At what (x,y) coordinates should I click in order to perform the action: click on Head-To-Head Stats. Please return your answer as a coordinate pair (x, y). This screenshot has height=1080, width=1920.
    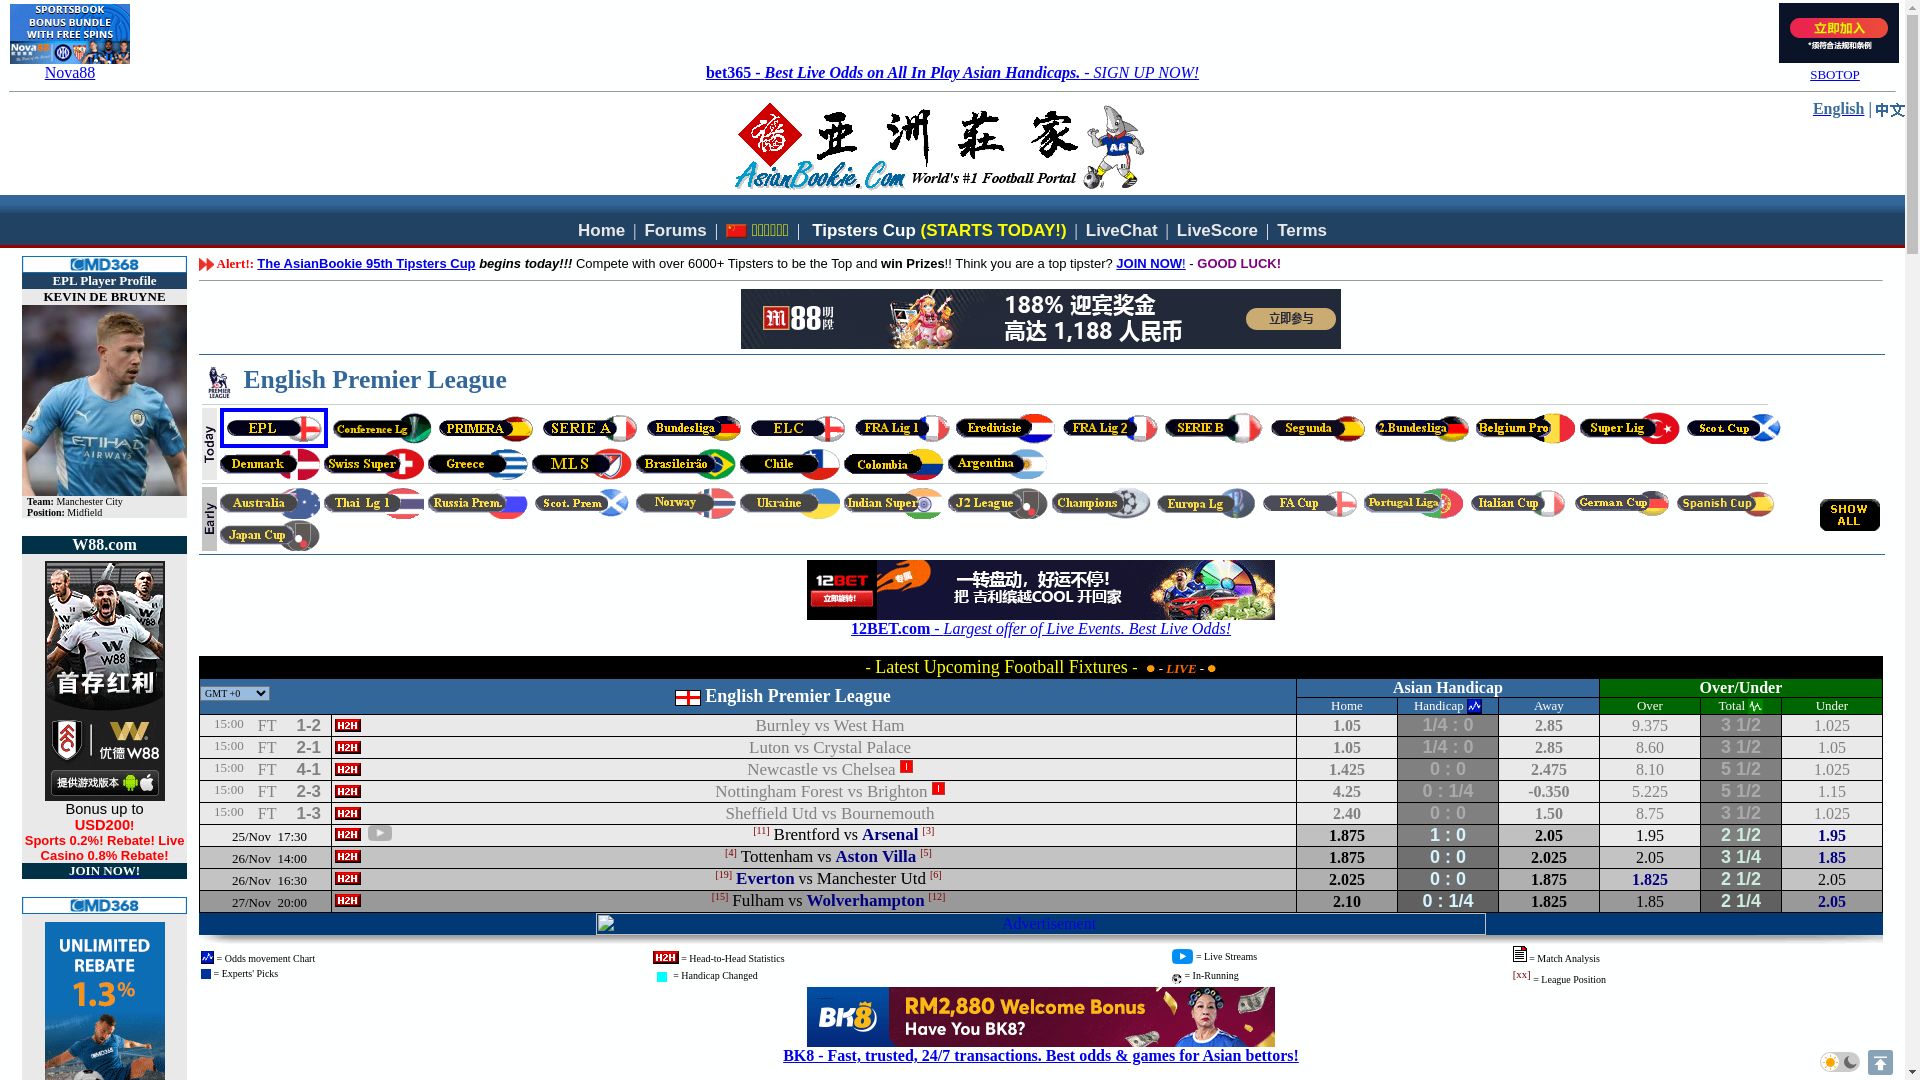
    Looking at the image, I should click on (348, 790).